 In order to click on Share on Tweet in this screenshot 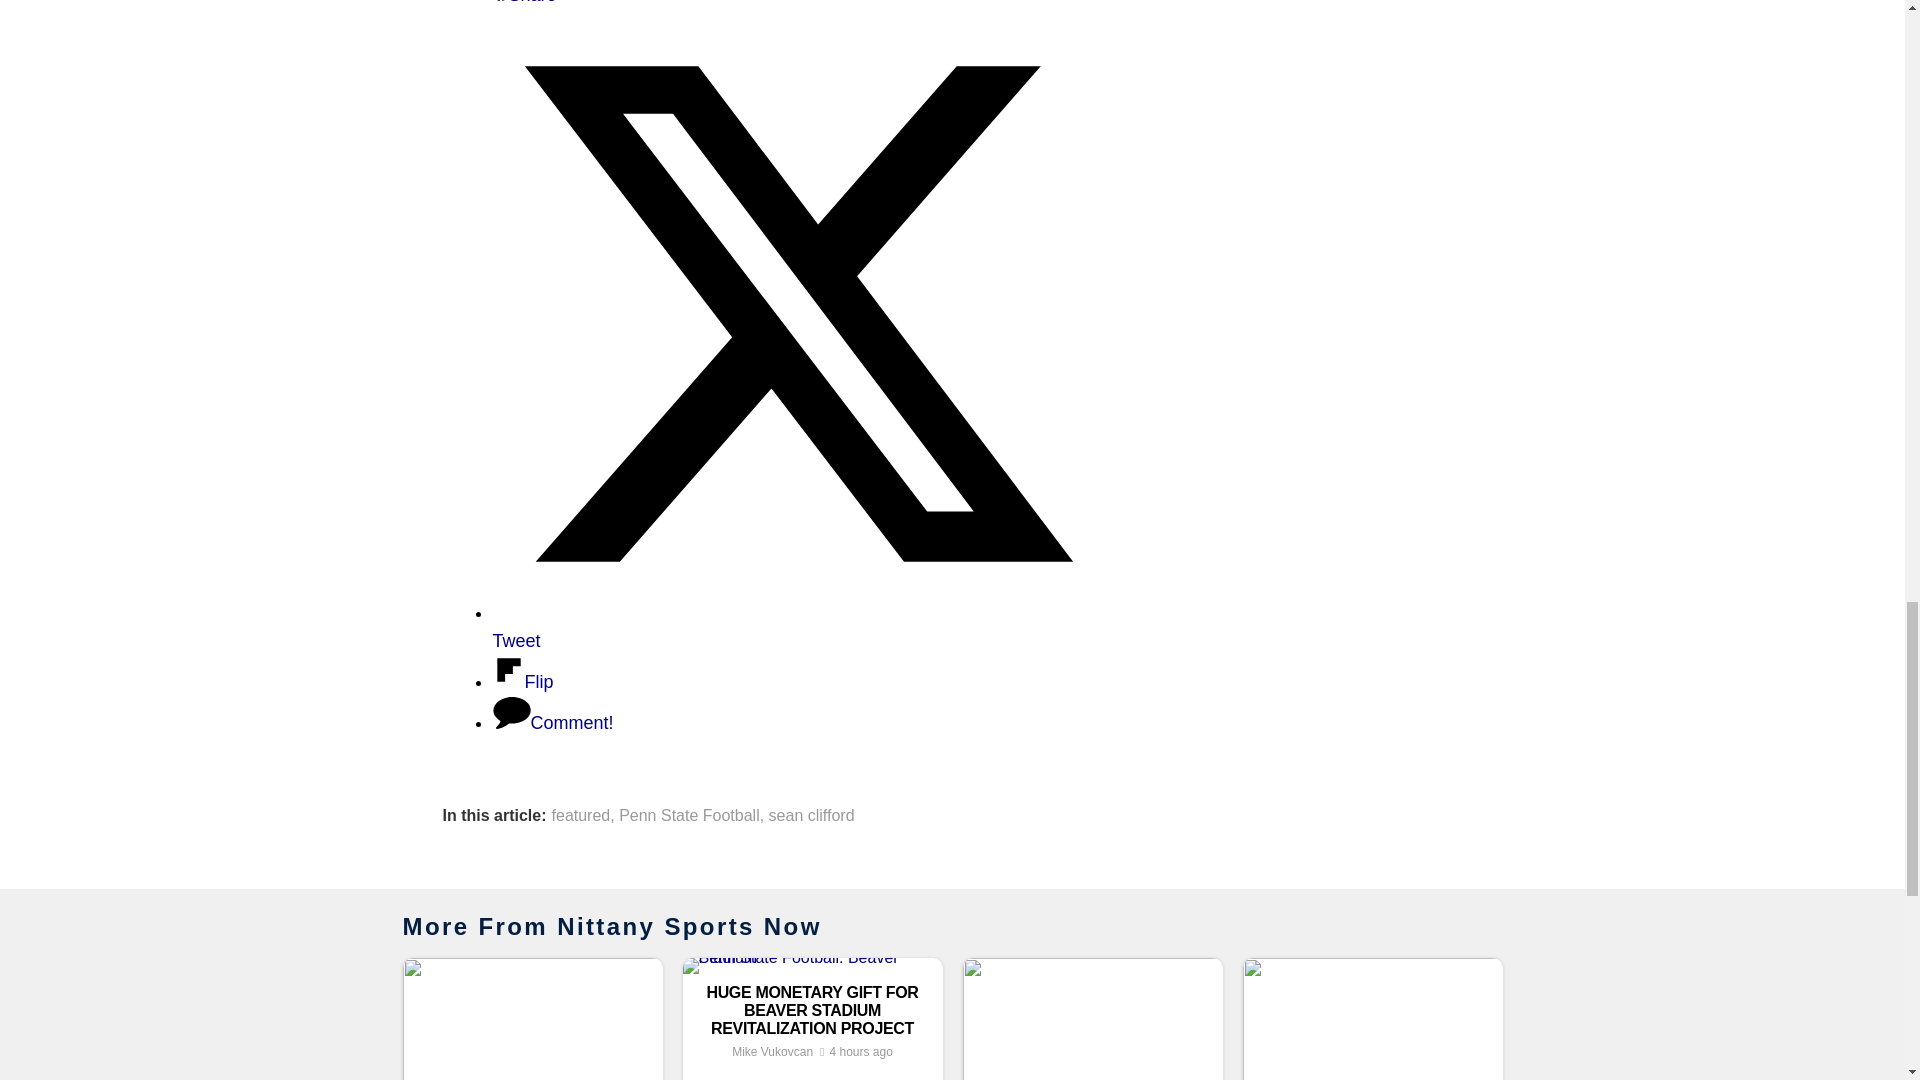, I will do `click(796, 626)`.